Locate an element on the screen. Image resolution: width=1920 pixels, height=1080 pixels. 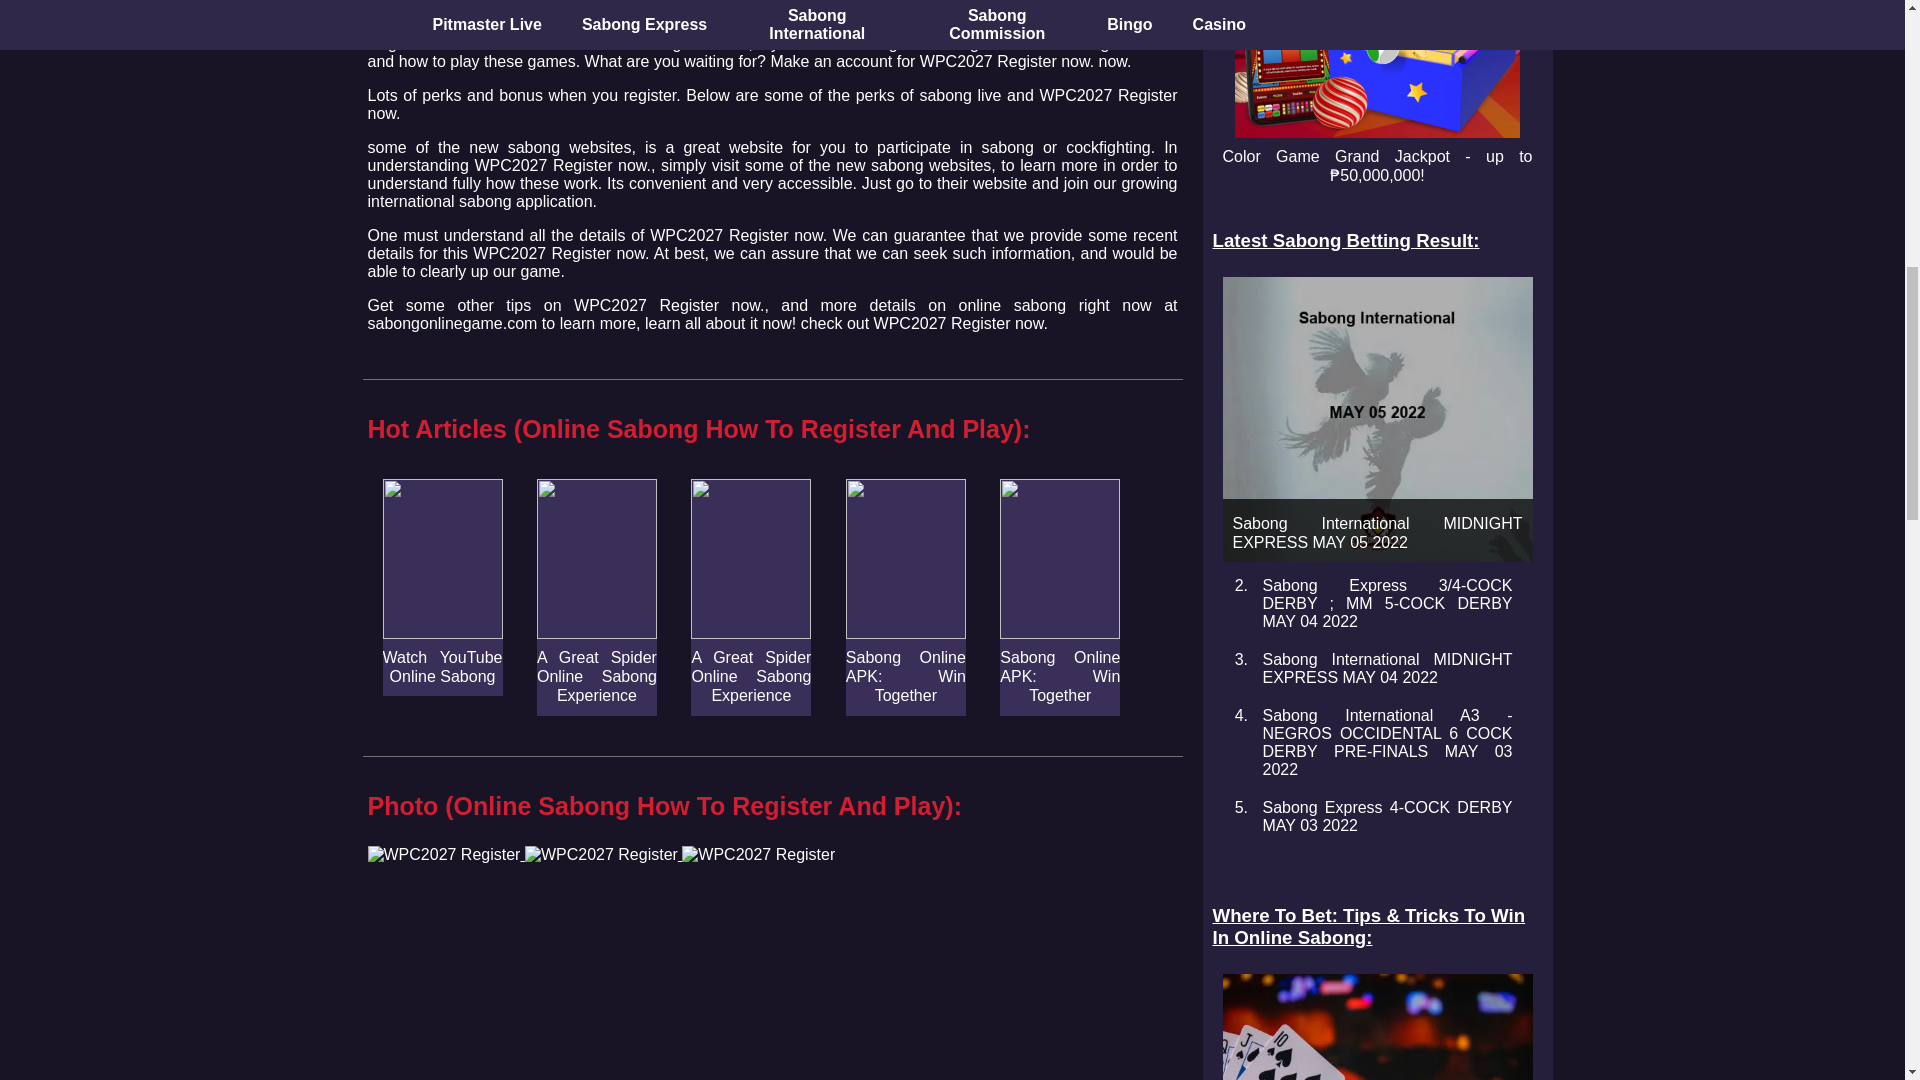
Sabong Express 4-COCK DERBY MAY 03 2022 is located at coordinates (1386, 816).